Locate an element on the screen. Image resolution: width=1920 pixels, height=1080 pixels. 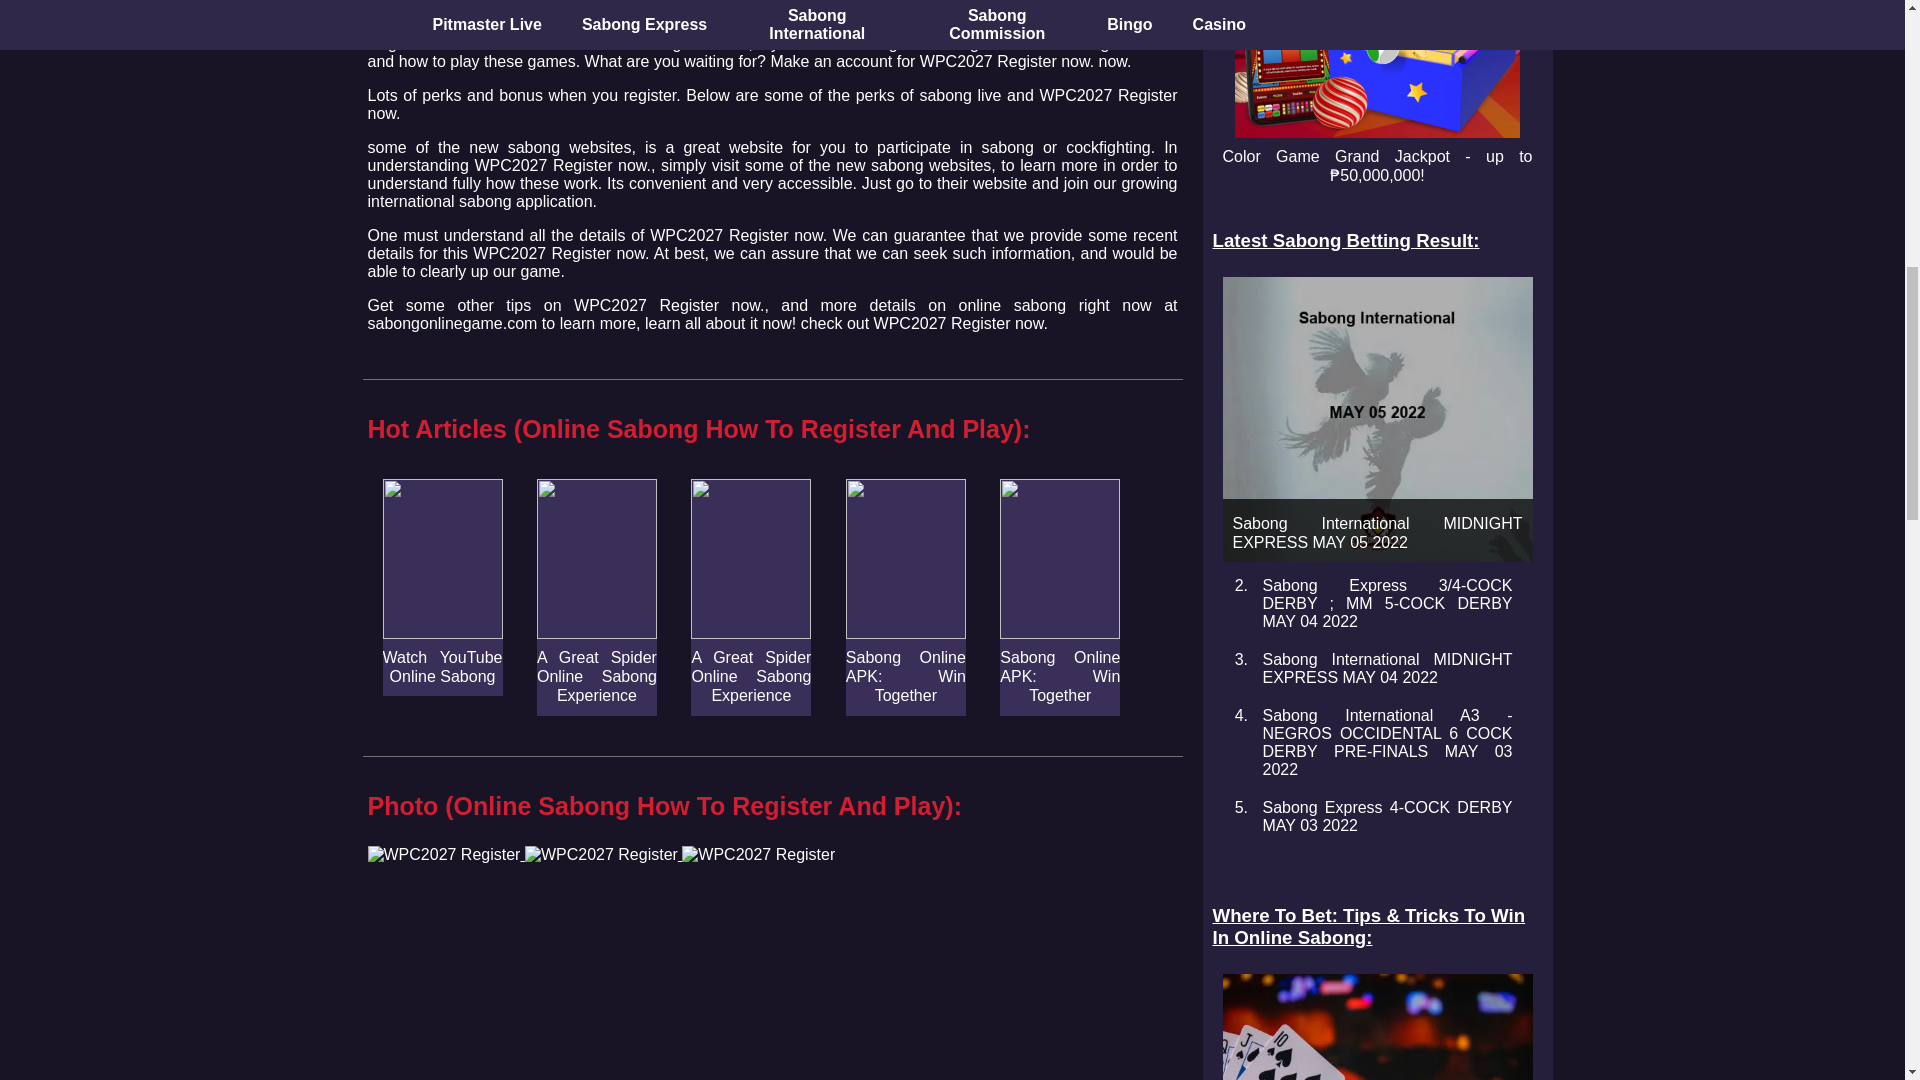
Sabong Express 4-COCK DERBY MAY 03 2022 is located at coordinates (1386, 816).